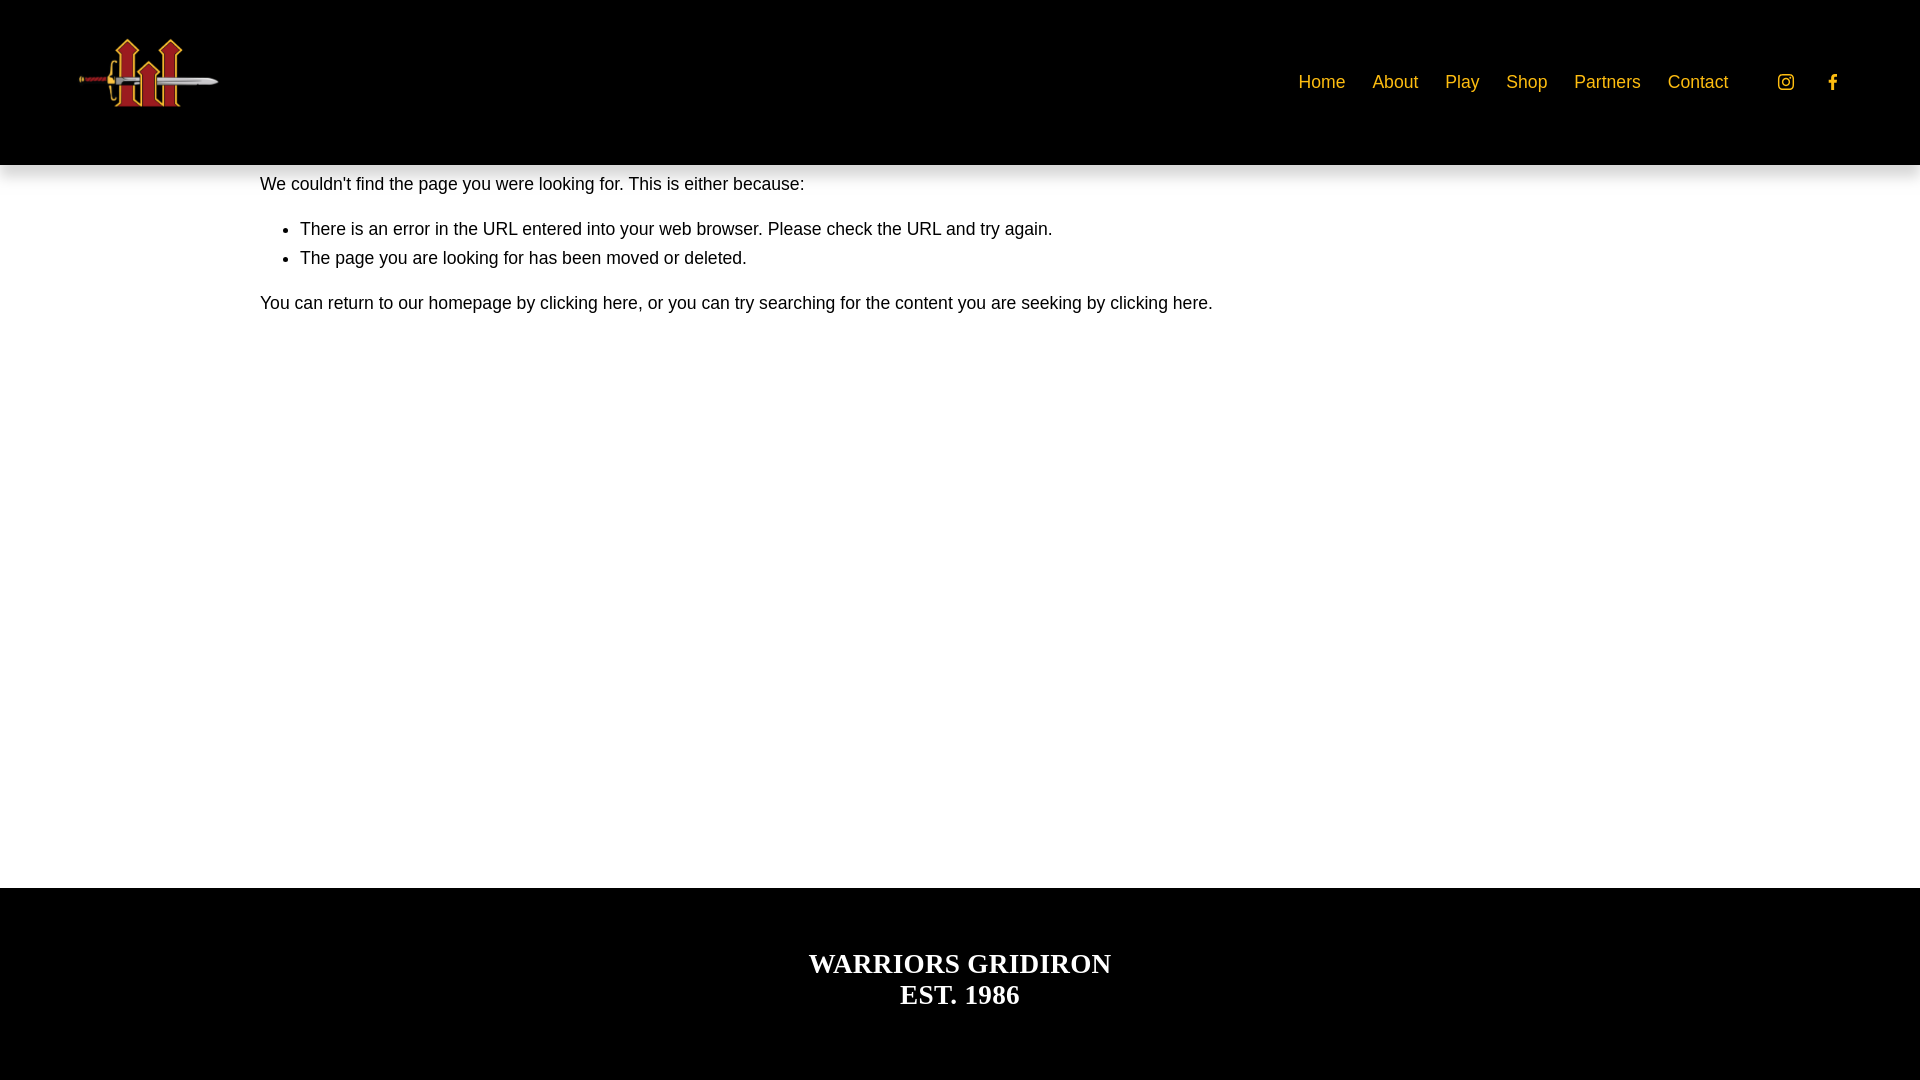 Image resolution: width=1920 pixels, height=1080 pixels. Describe the element at coordinates (1322, 82) in the screenshot. I see `Home` at that location.